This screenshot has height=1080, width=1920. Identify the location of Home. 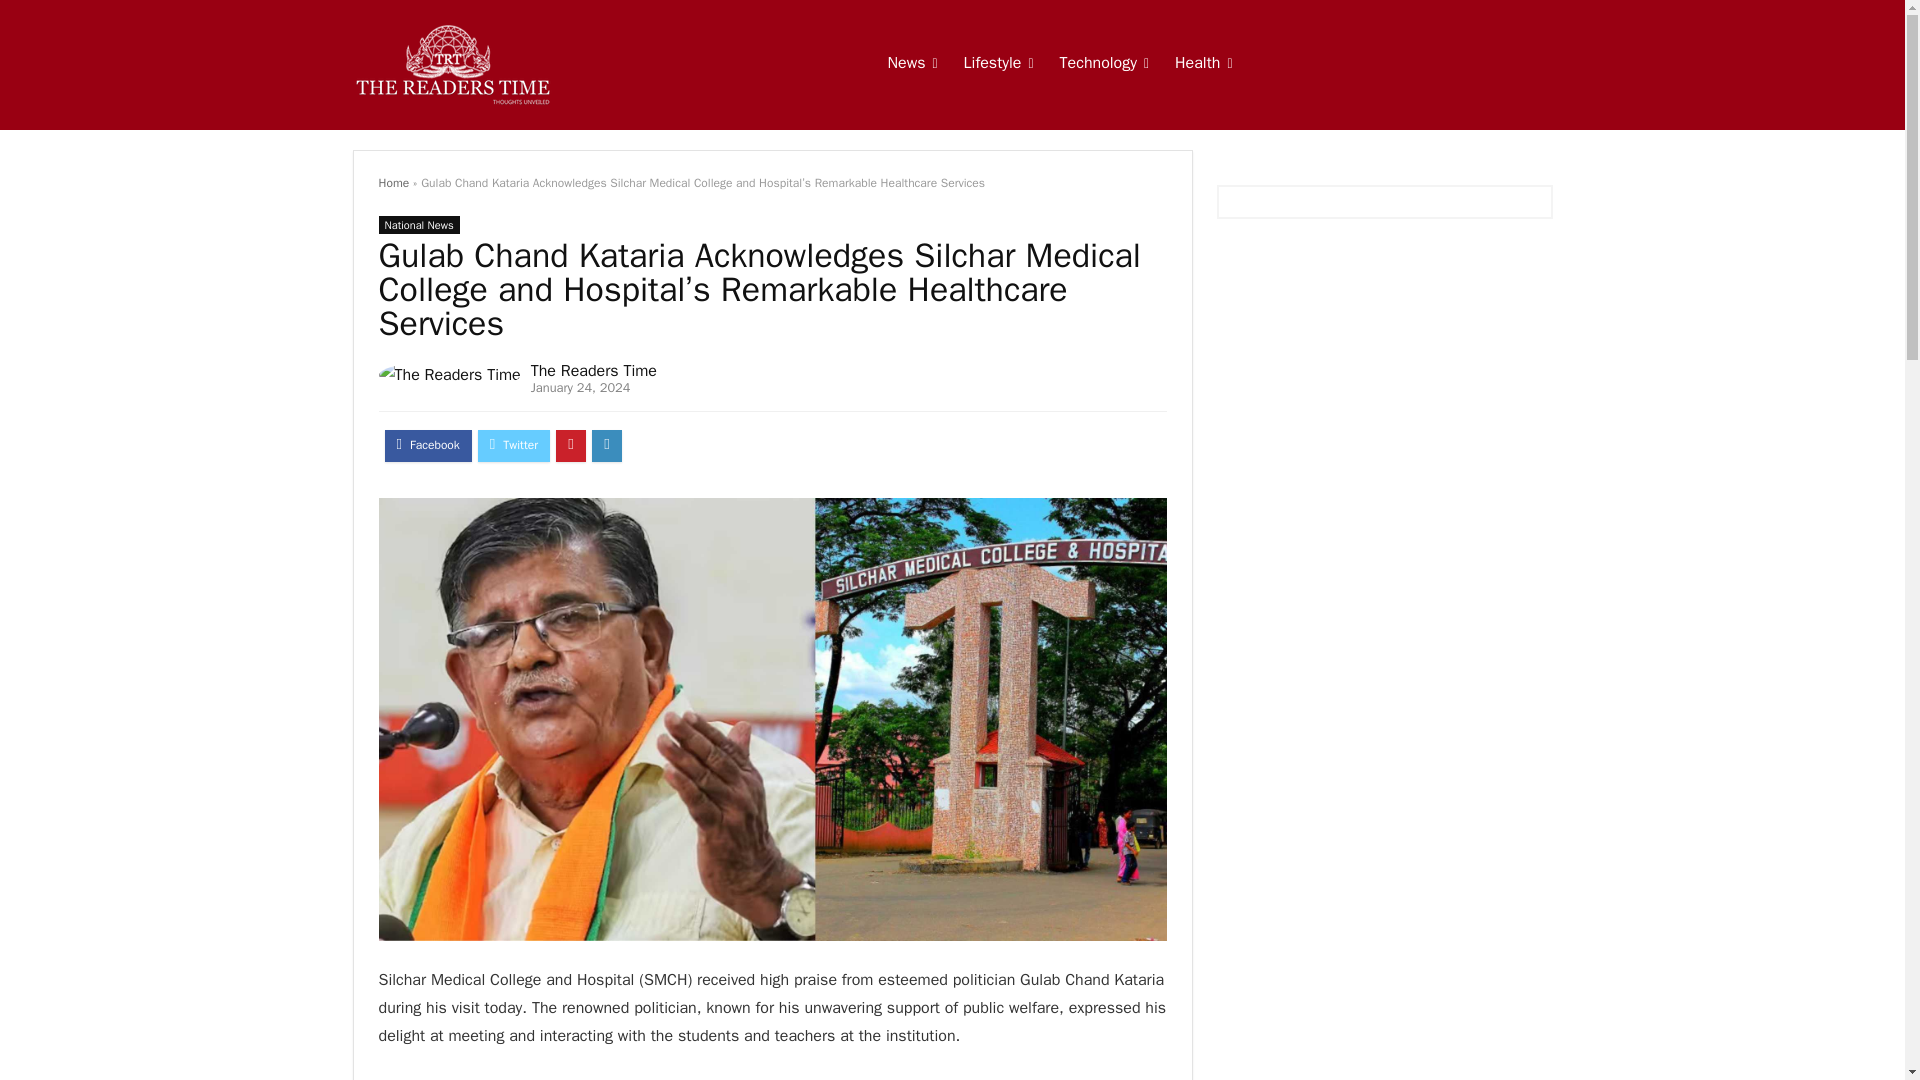
(393, 182).